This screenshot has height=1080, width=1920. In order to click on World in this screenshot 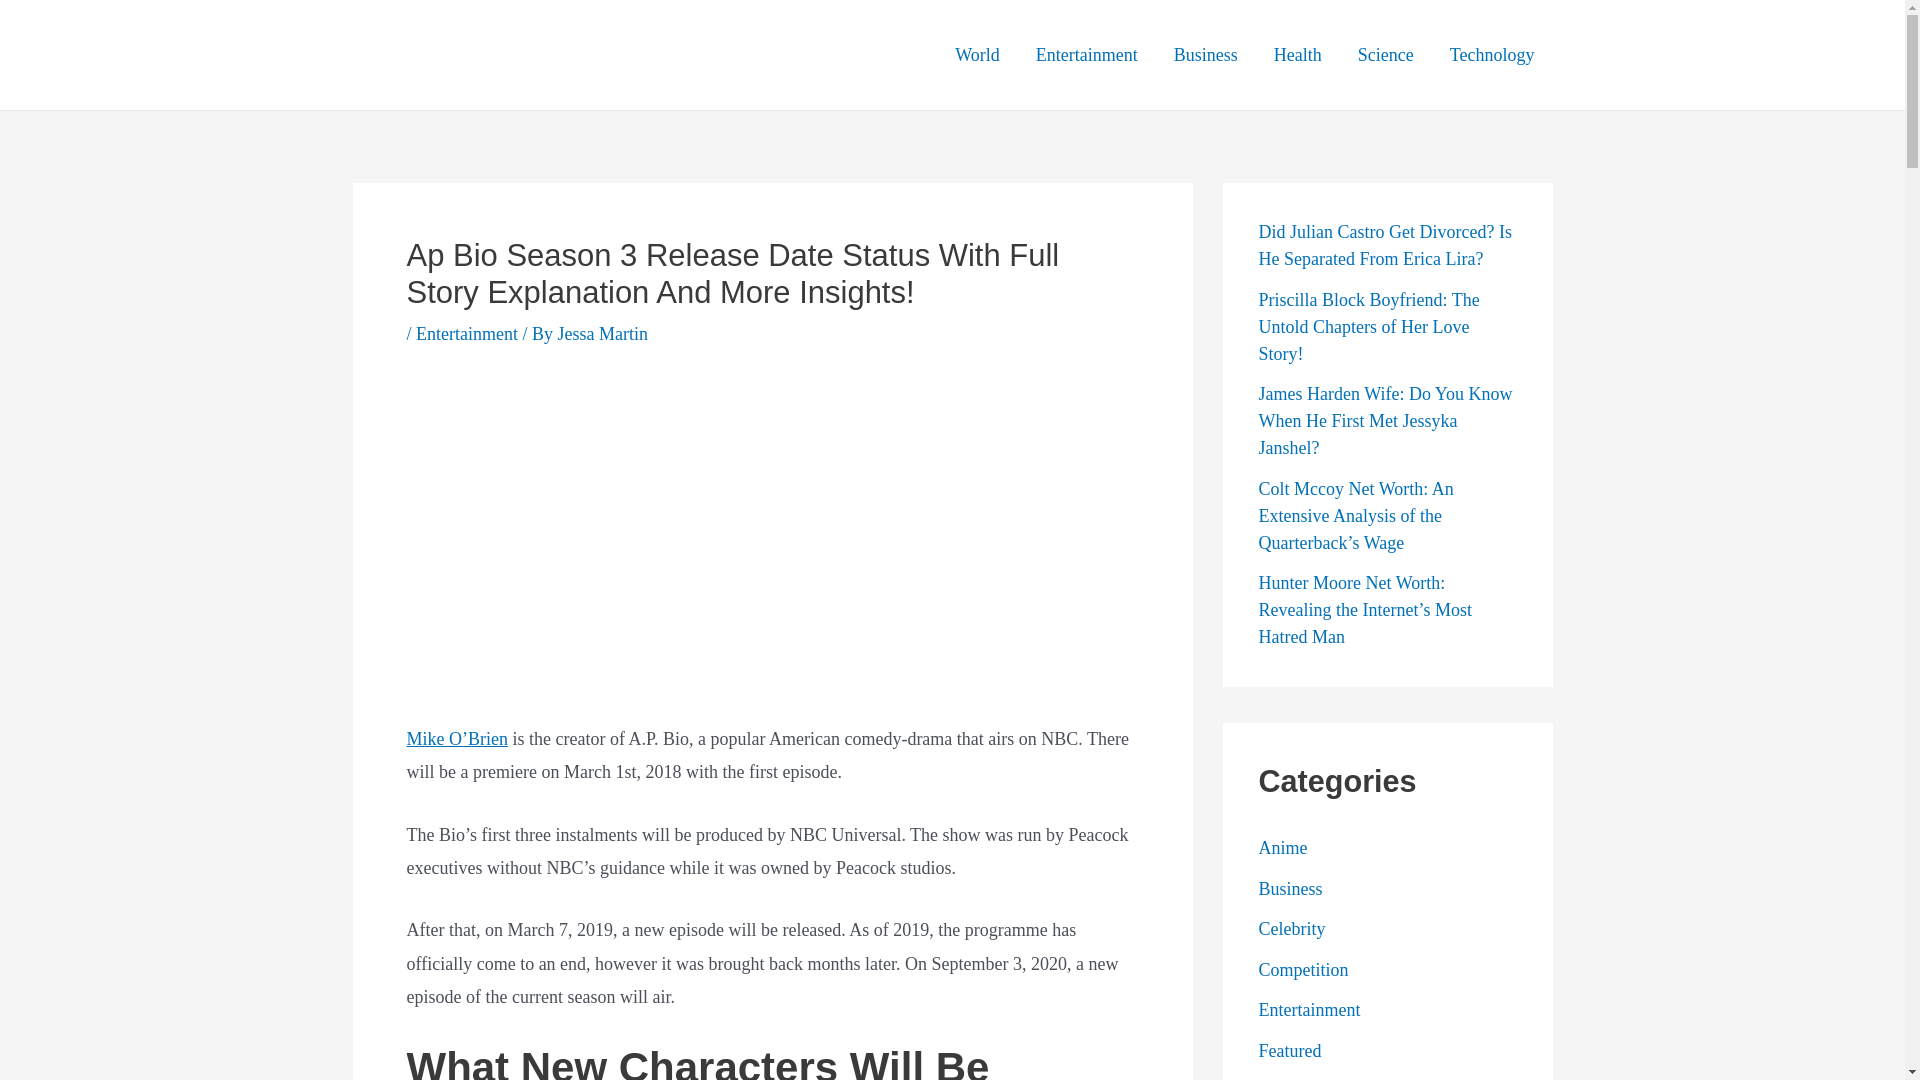, I will do `click(976, 55)`.